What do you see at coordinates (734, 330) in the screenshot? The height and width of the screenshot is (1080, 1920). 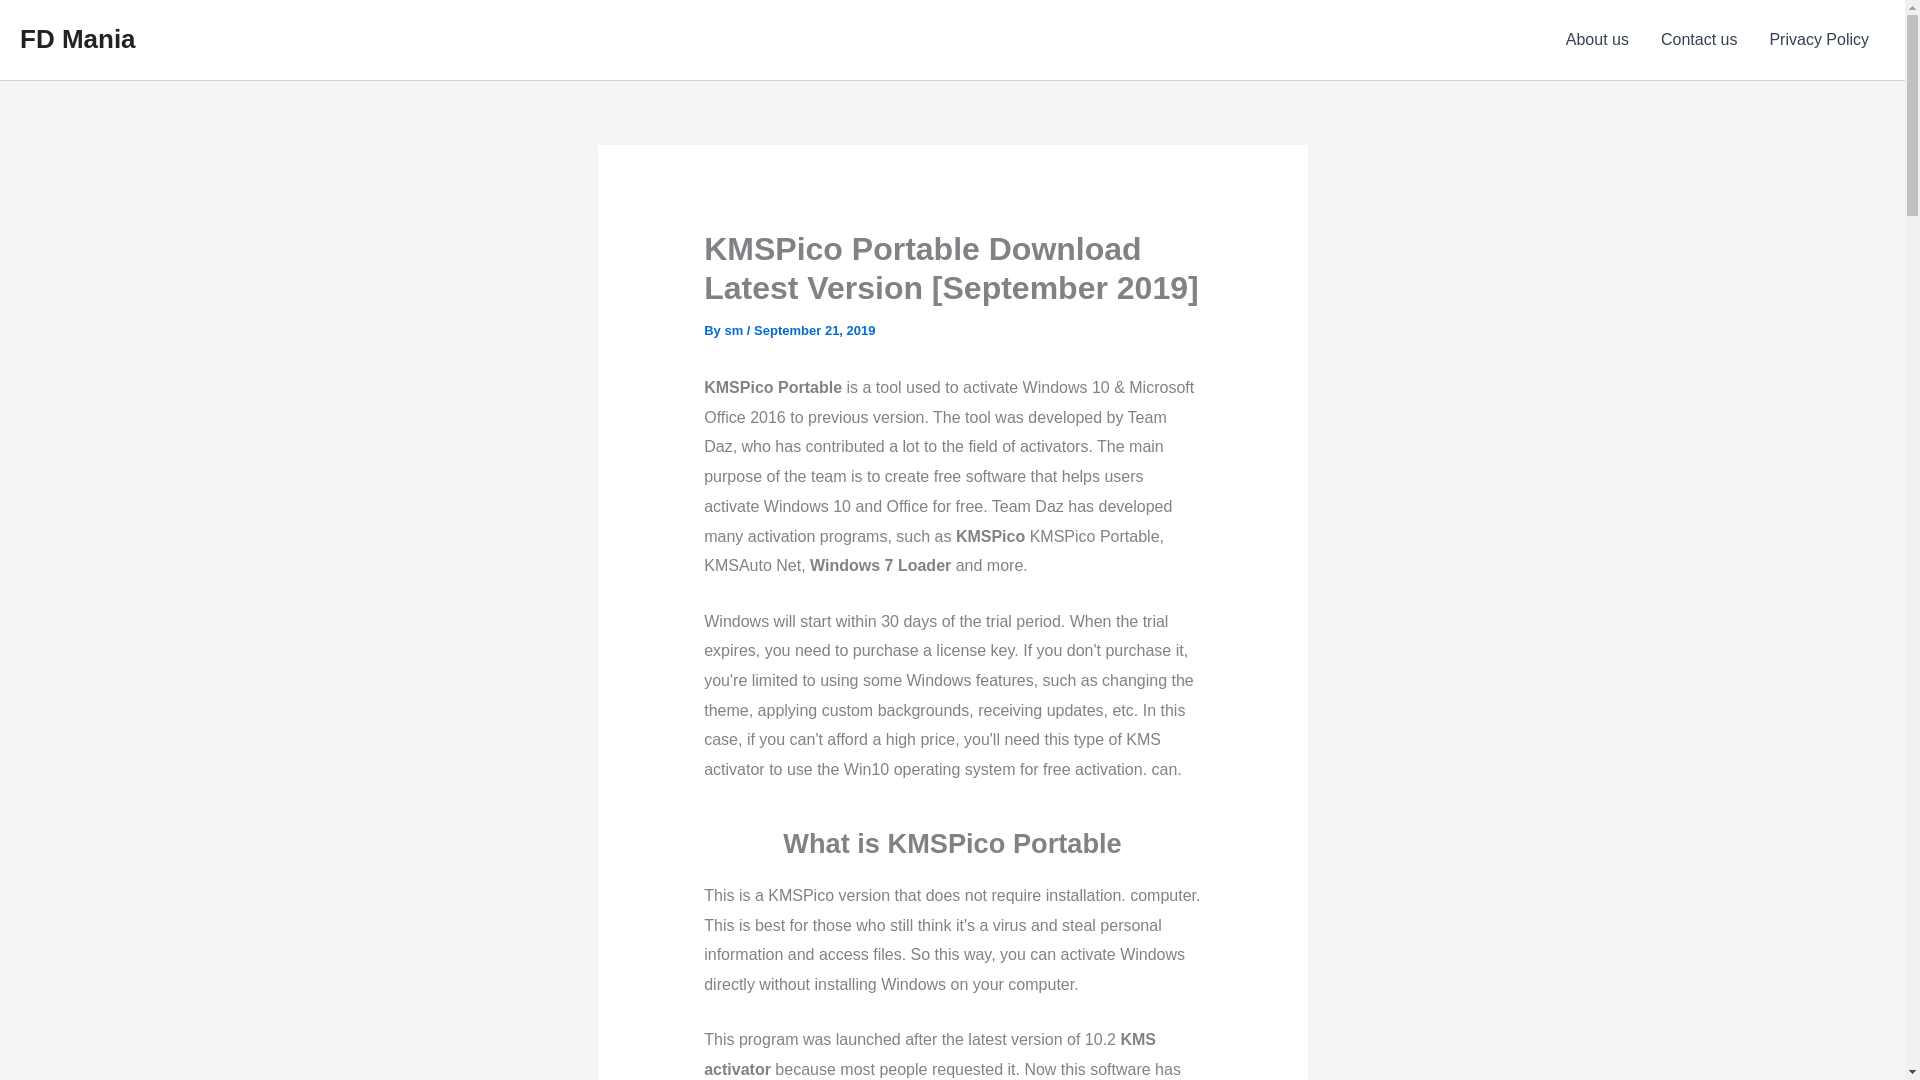 I see `sm` at bounding box center [734, 330].